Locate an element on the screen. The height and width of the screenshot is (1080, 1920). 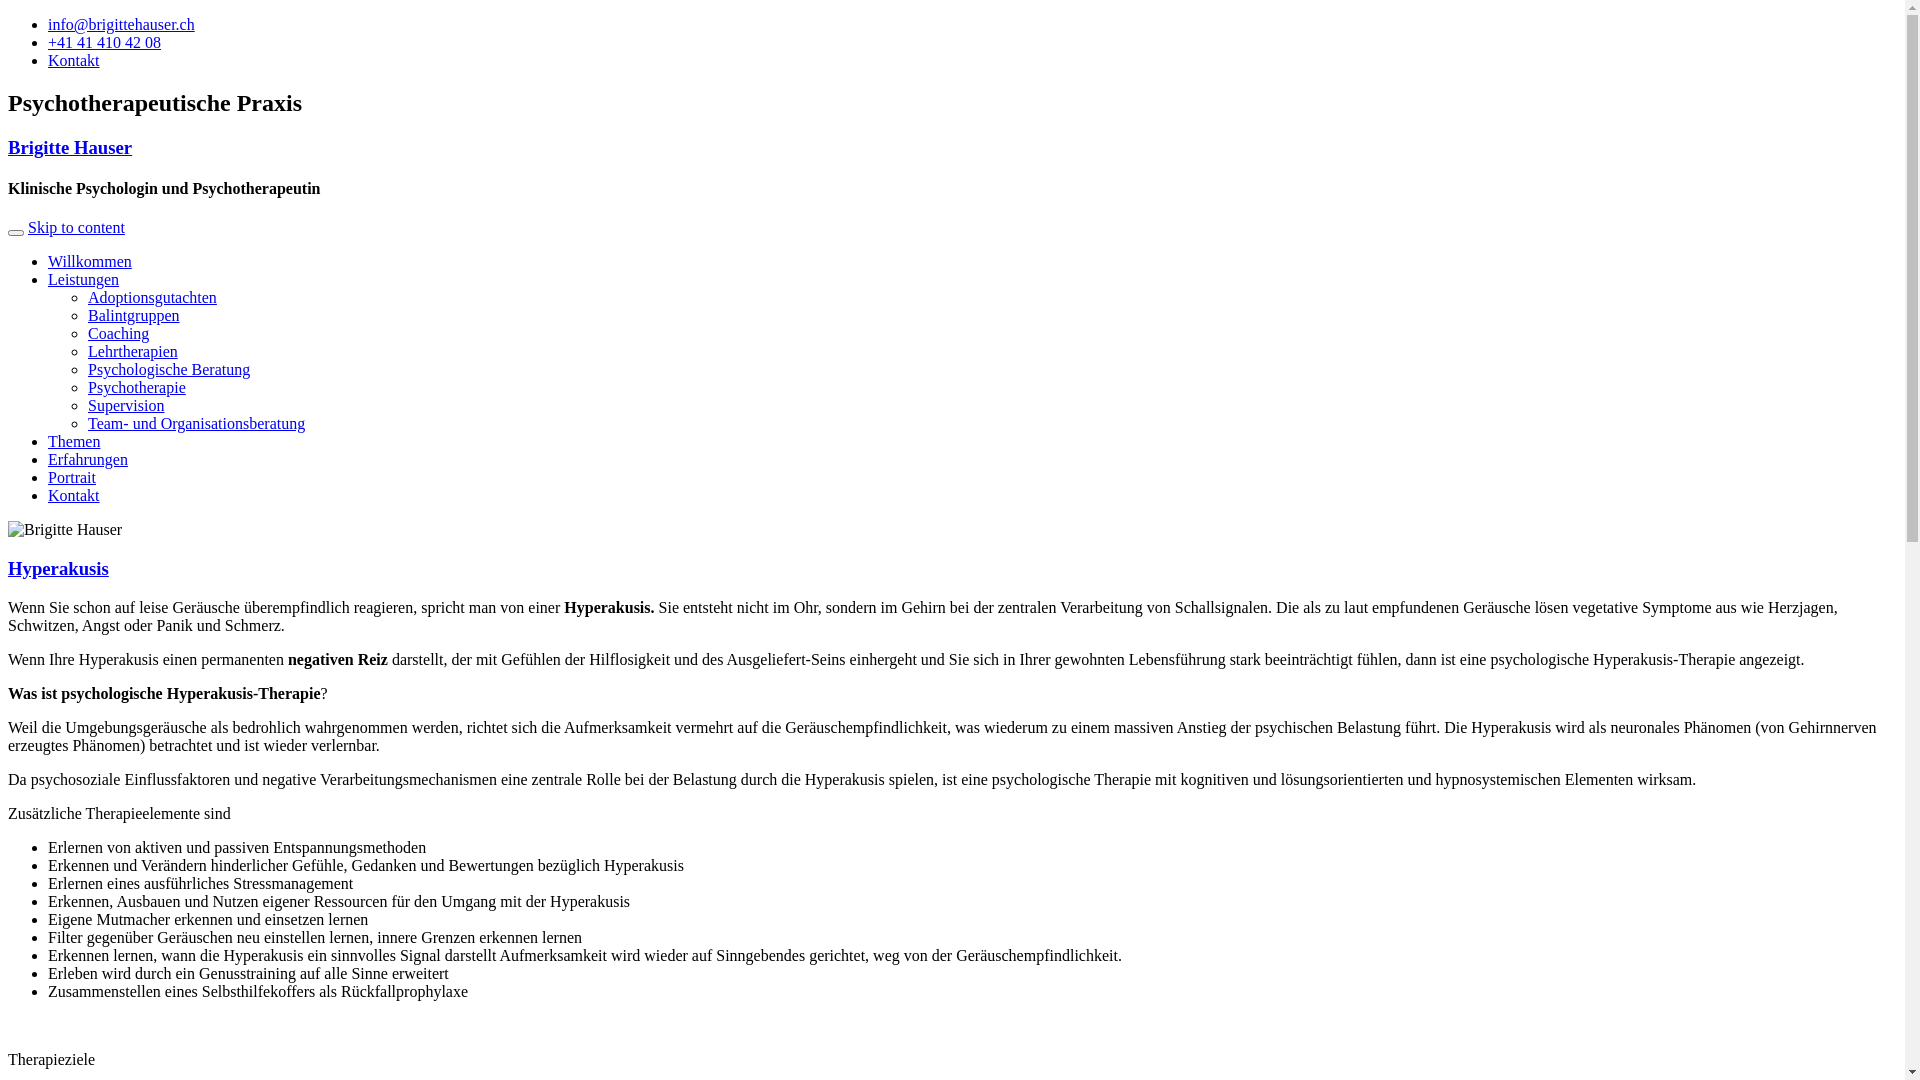
Team- und Organisationsberatung is located at coordinates (196, 424).